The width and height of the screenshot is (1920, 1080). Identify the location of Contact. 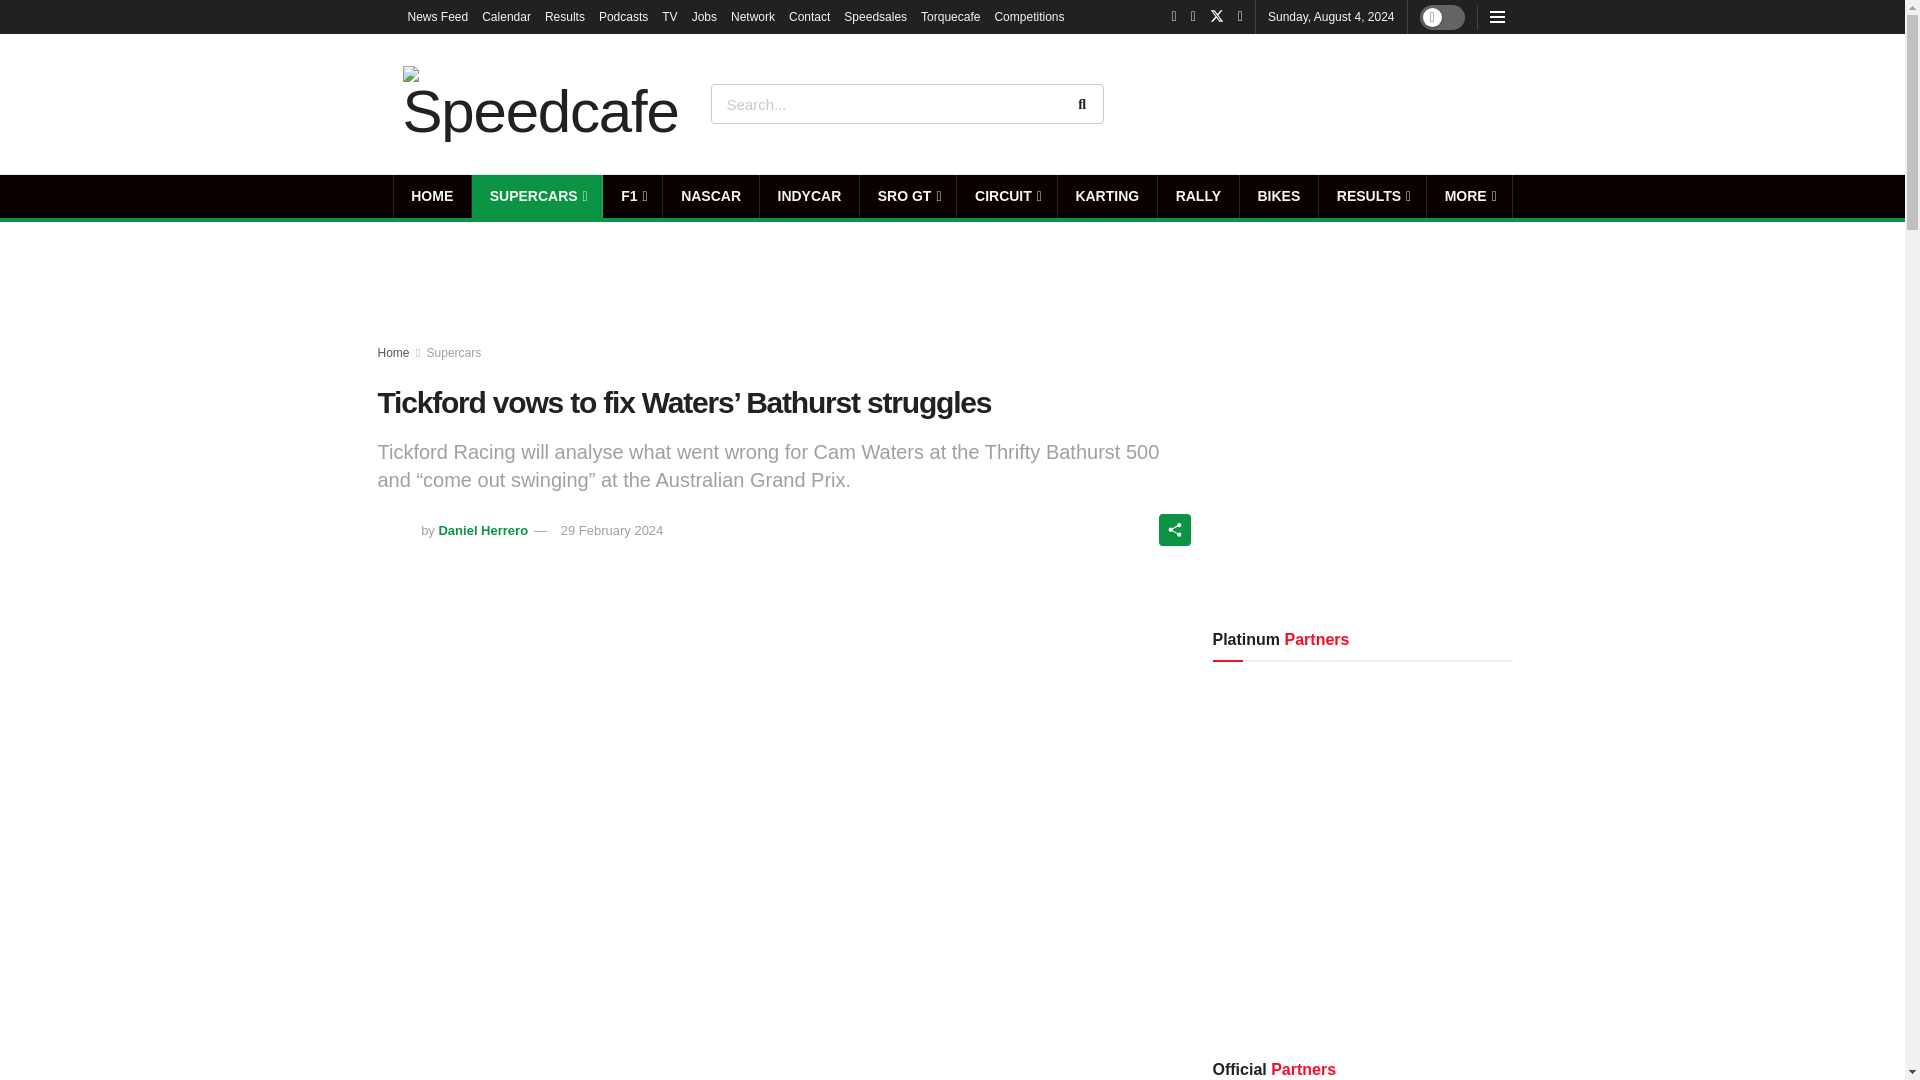
(809, 16).